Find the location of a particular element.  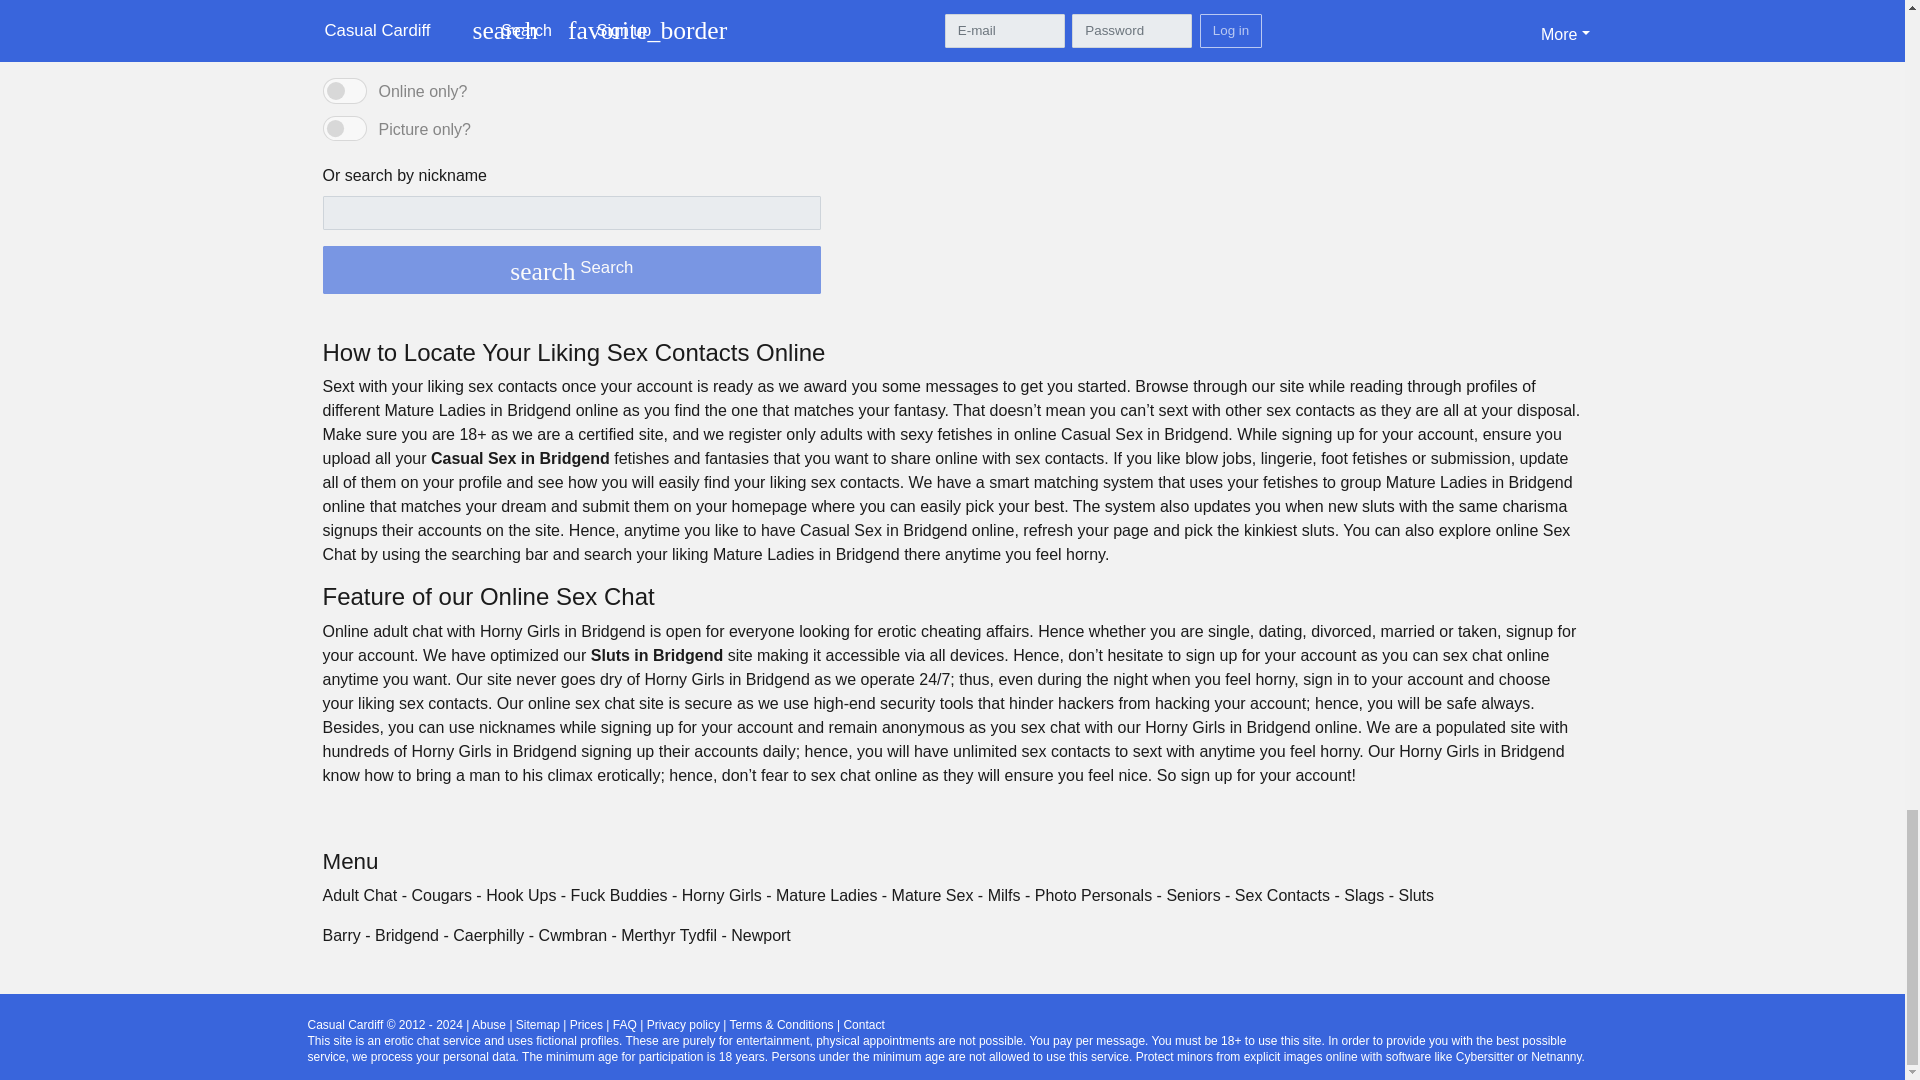

1 is located at coordinates (344, 128).